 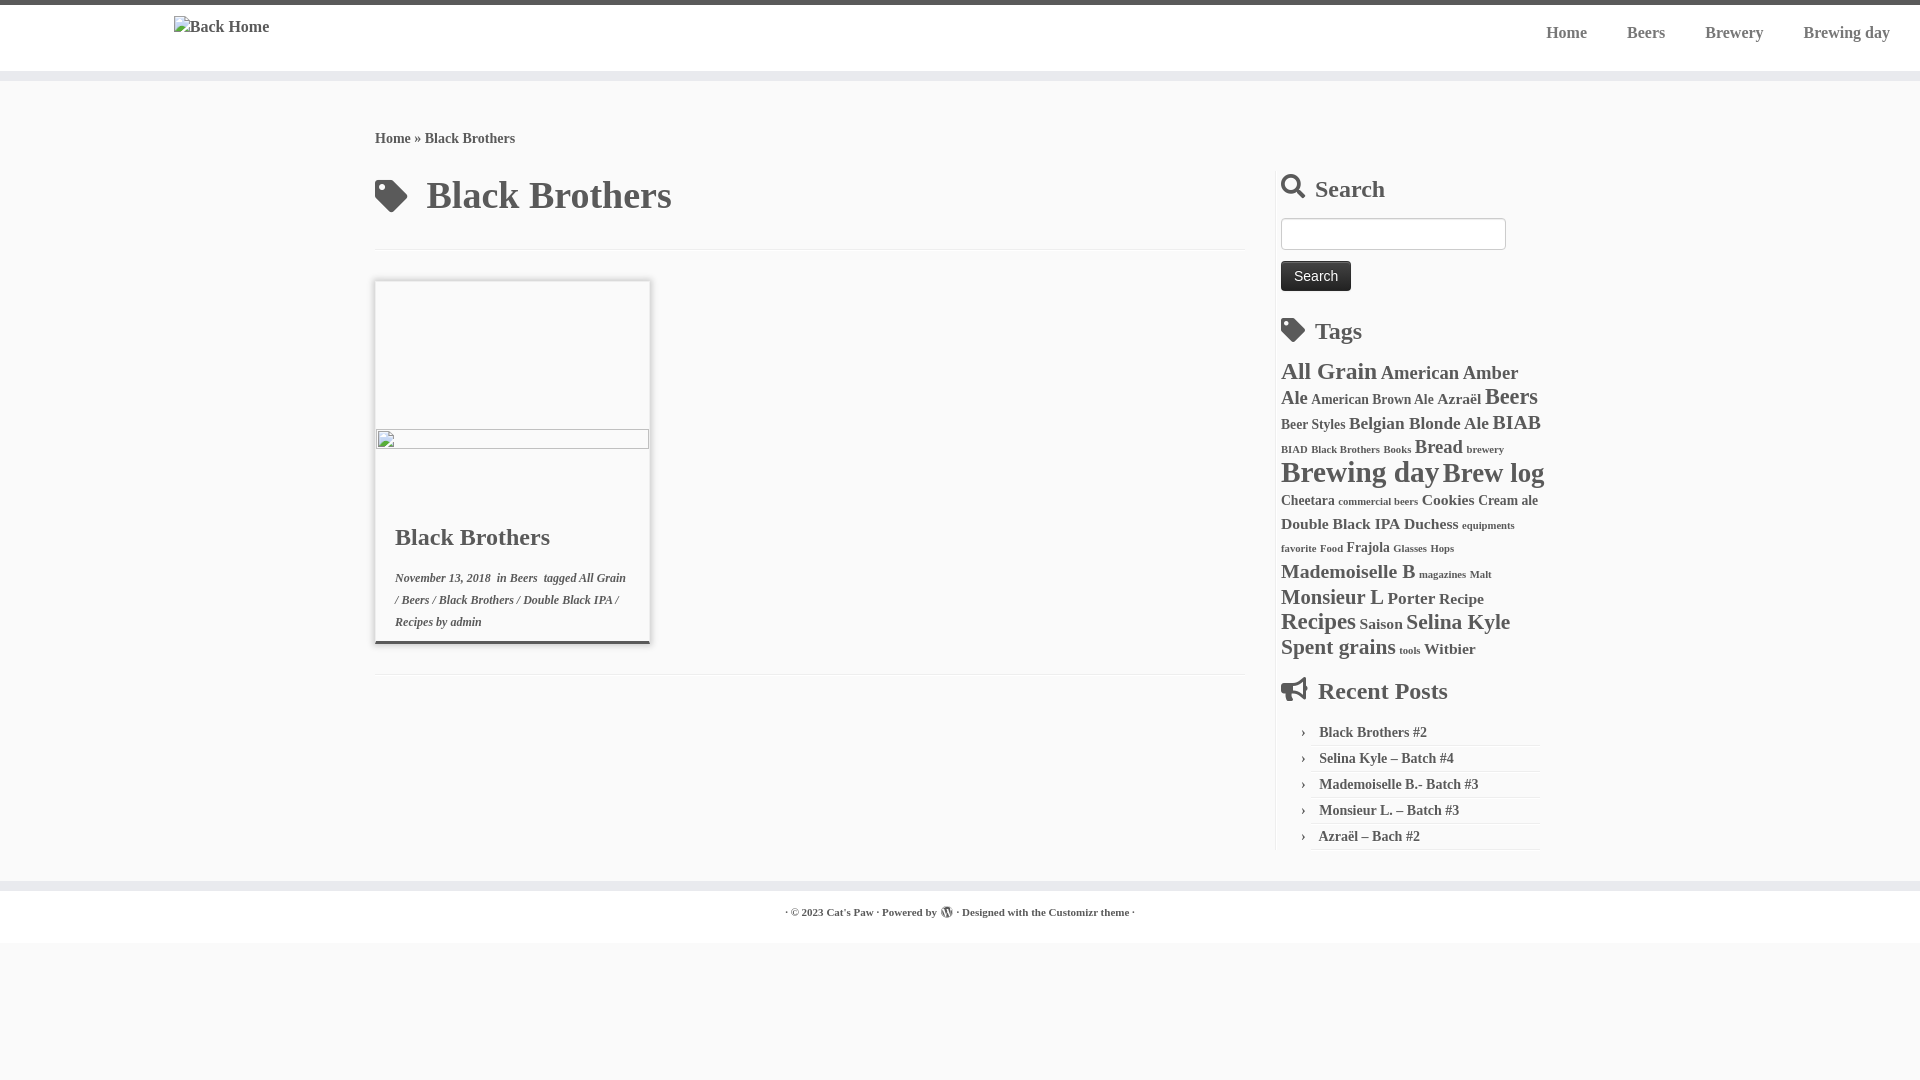 I want to click on BIAD, so click(x=1294, y=450).